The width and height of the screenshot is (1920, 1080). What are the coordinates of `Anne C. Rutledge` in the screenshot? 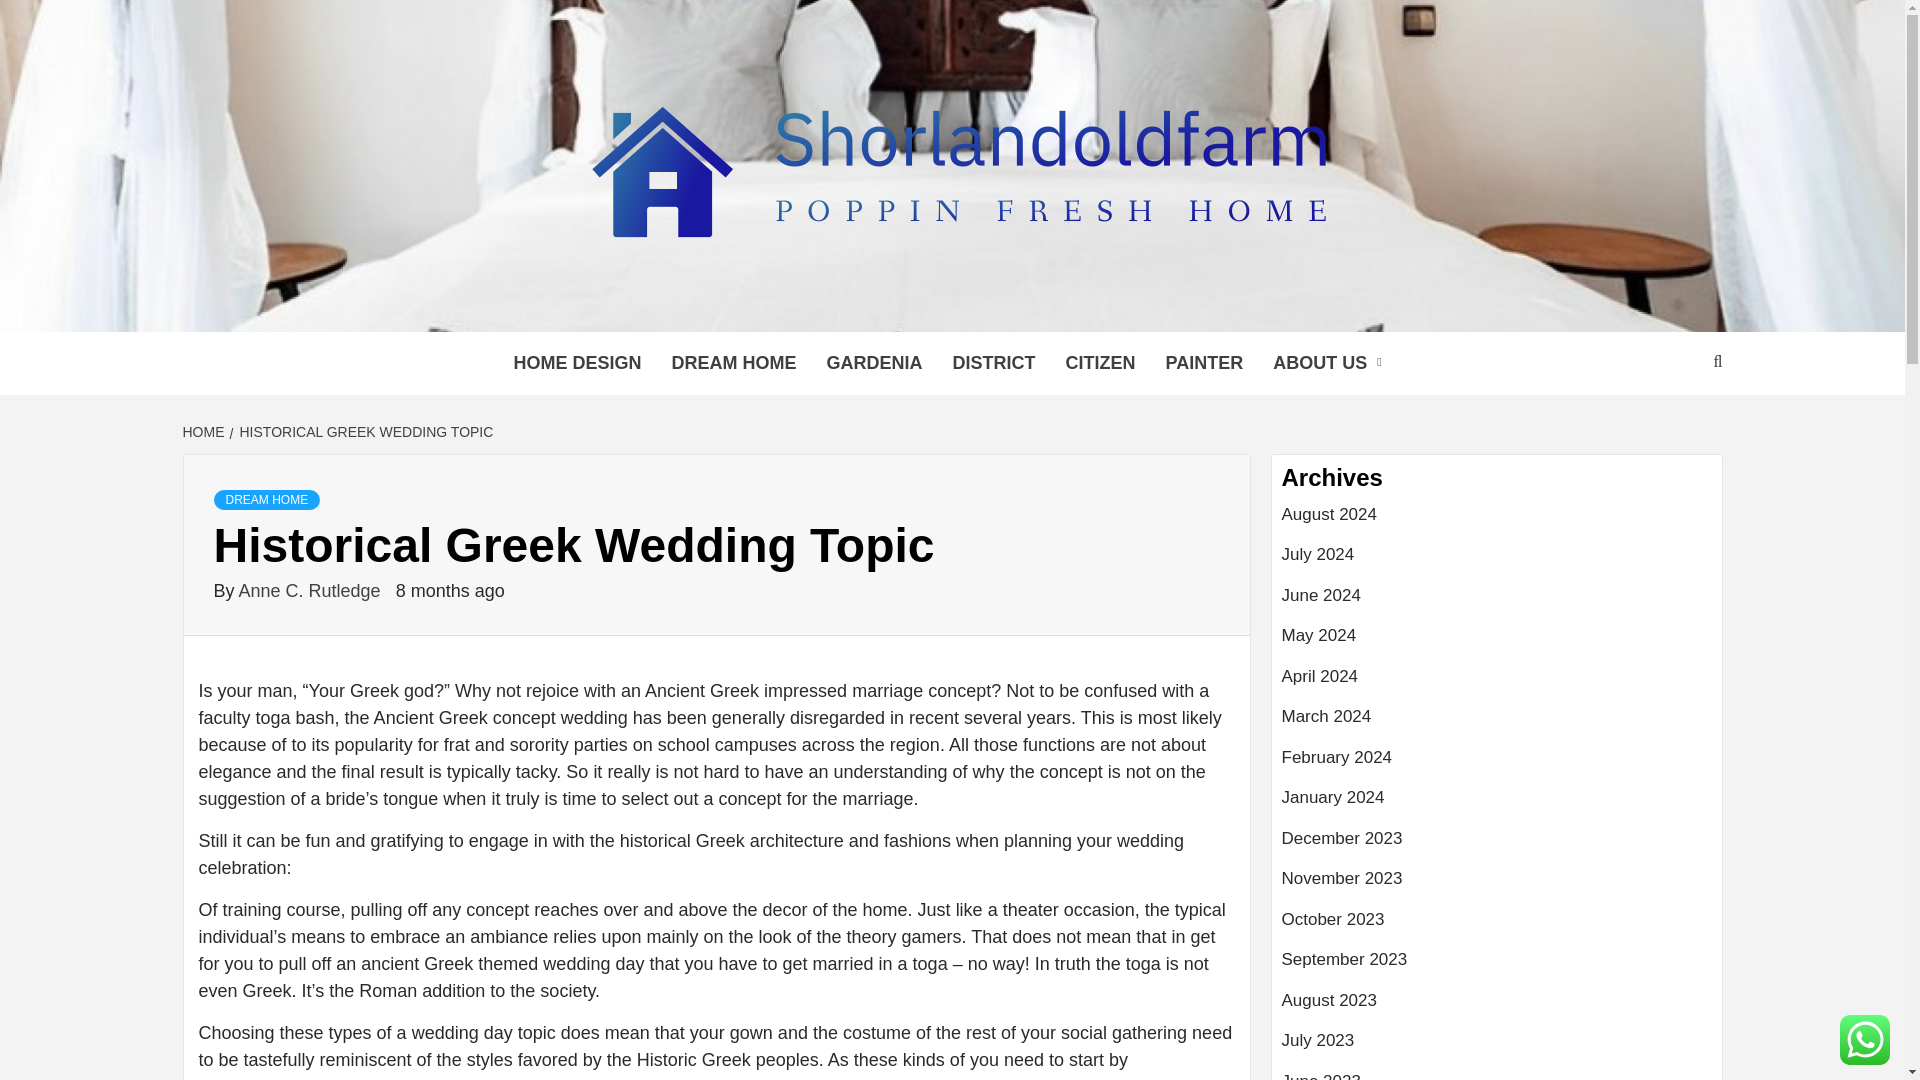 It's located at (312, 590).